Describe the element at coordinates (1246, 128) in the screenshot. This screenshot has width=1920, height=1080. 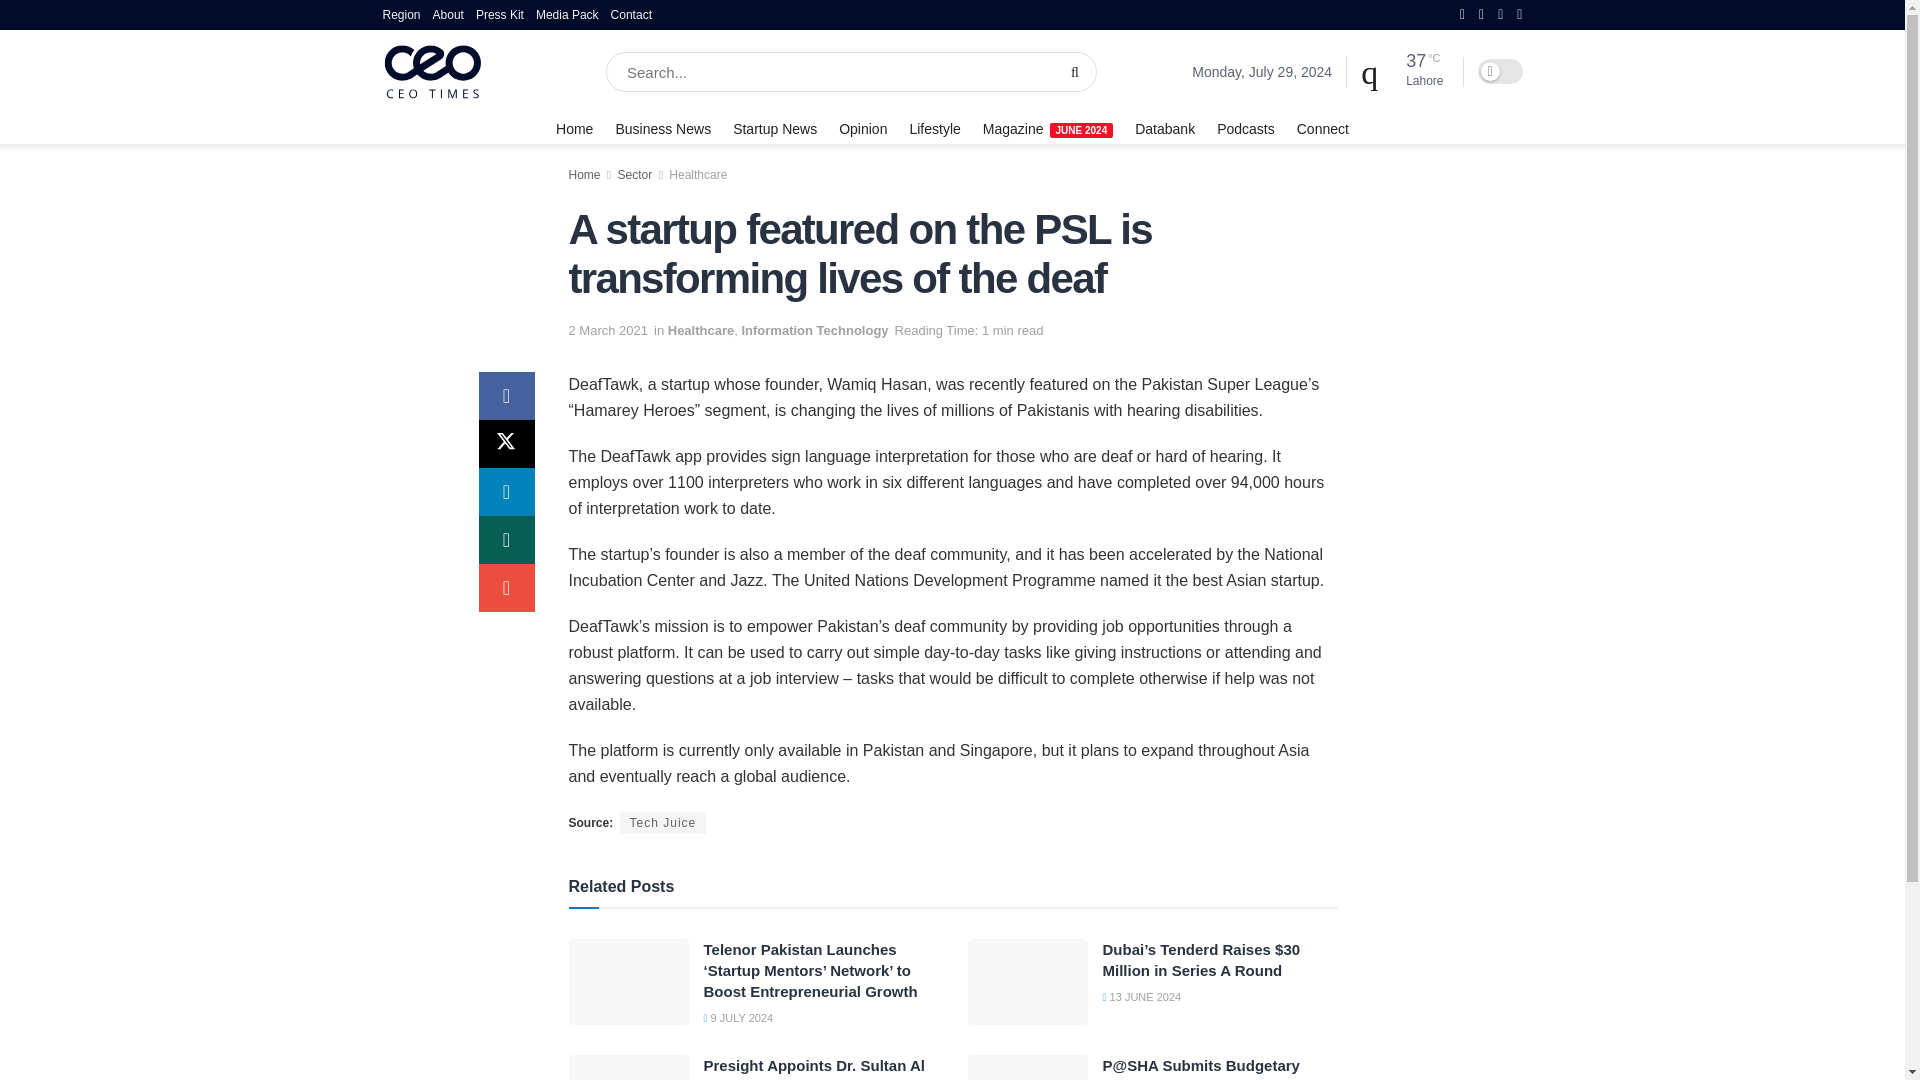
I see `Podcasts` at that location.